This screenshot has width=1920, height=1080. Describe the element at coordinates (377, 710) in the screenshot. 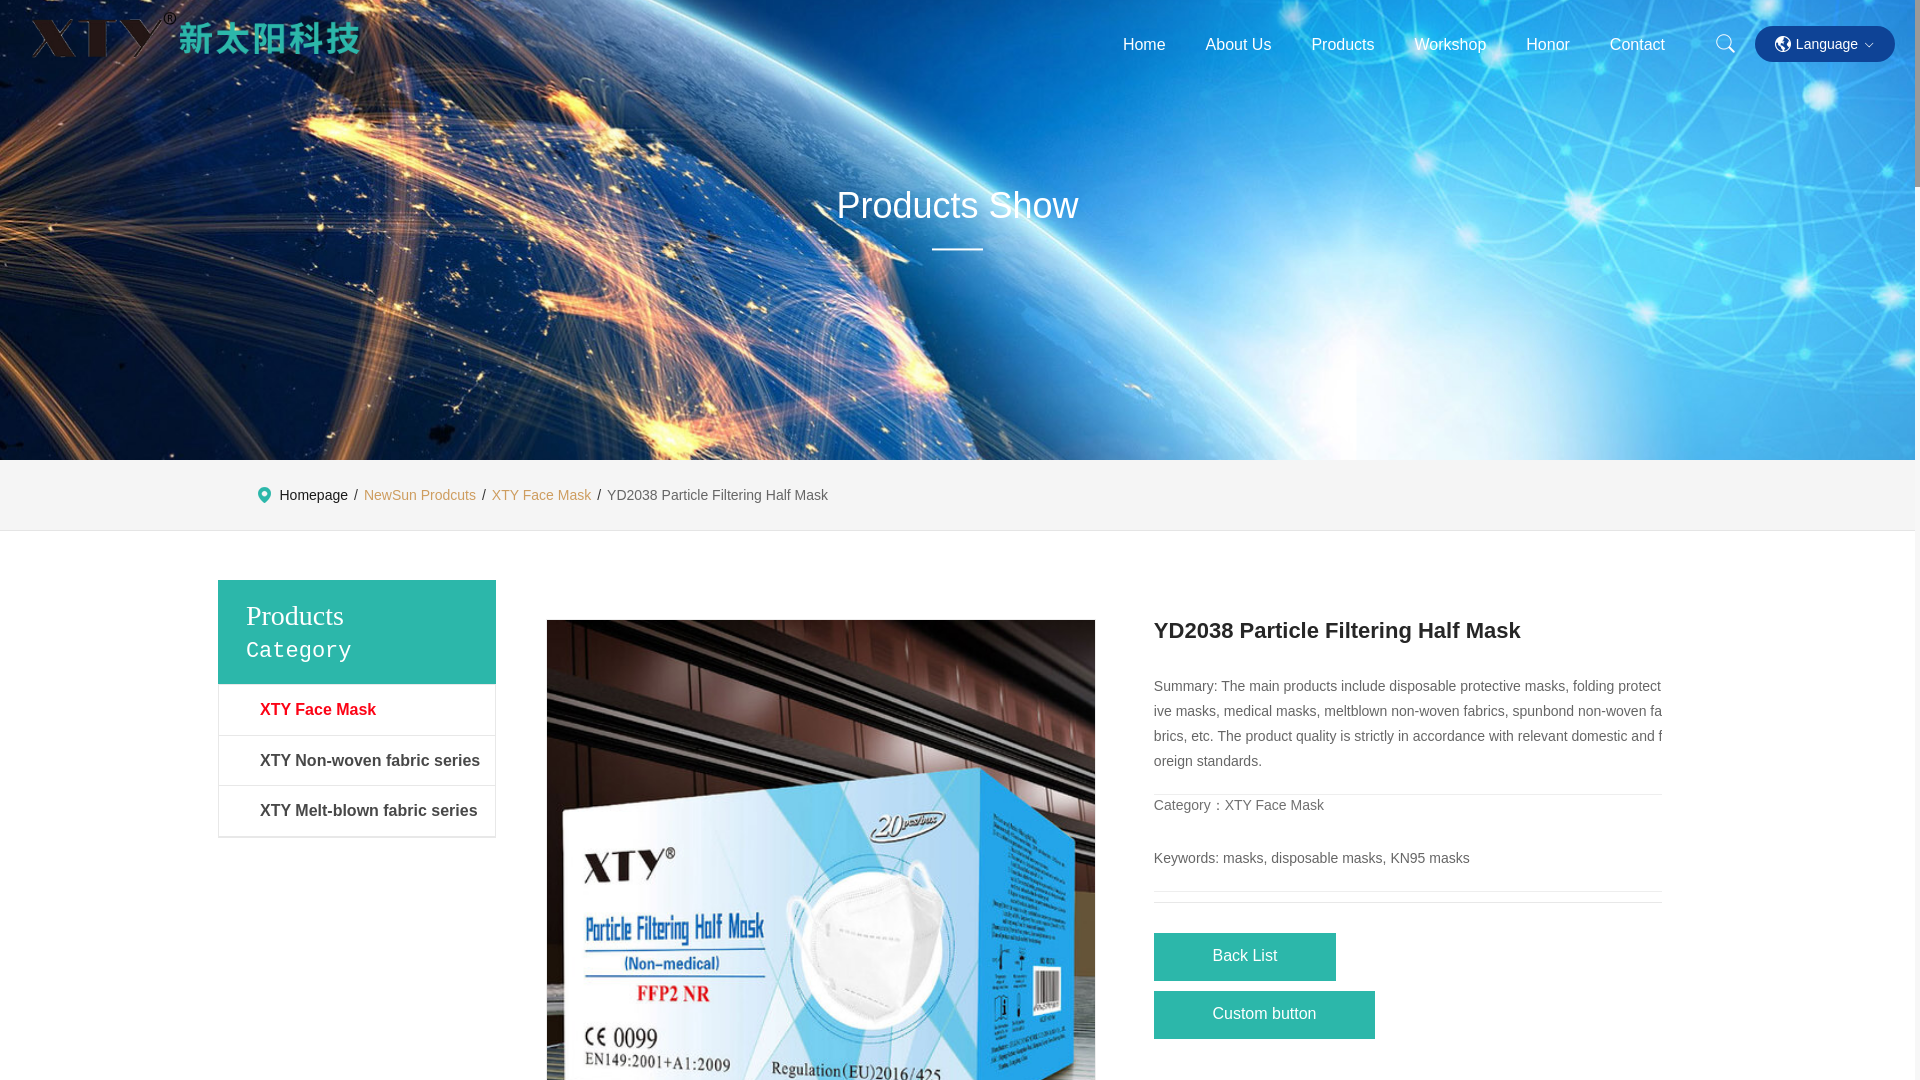

I see `XTY Face Mask` at that location.